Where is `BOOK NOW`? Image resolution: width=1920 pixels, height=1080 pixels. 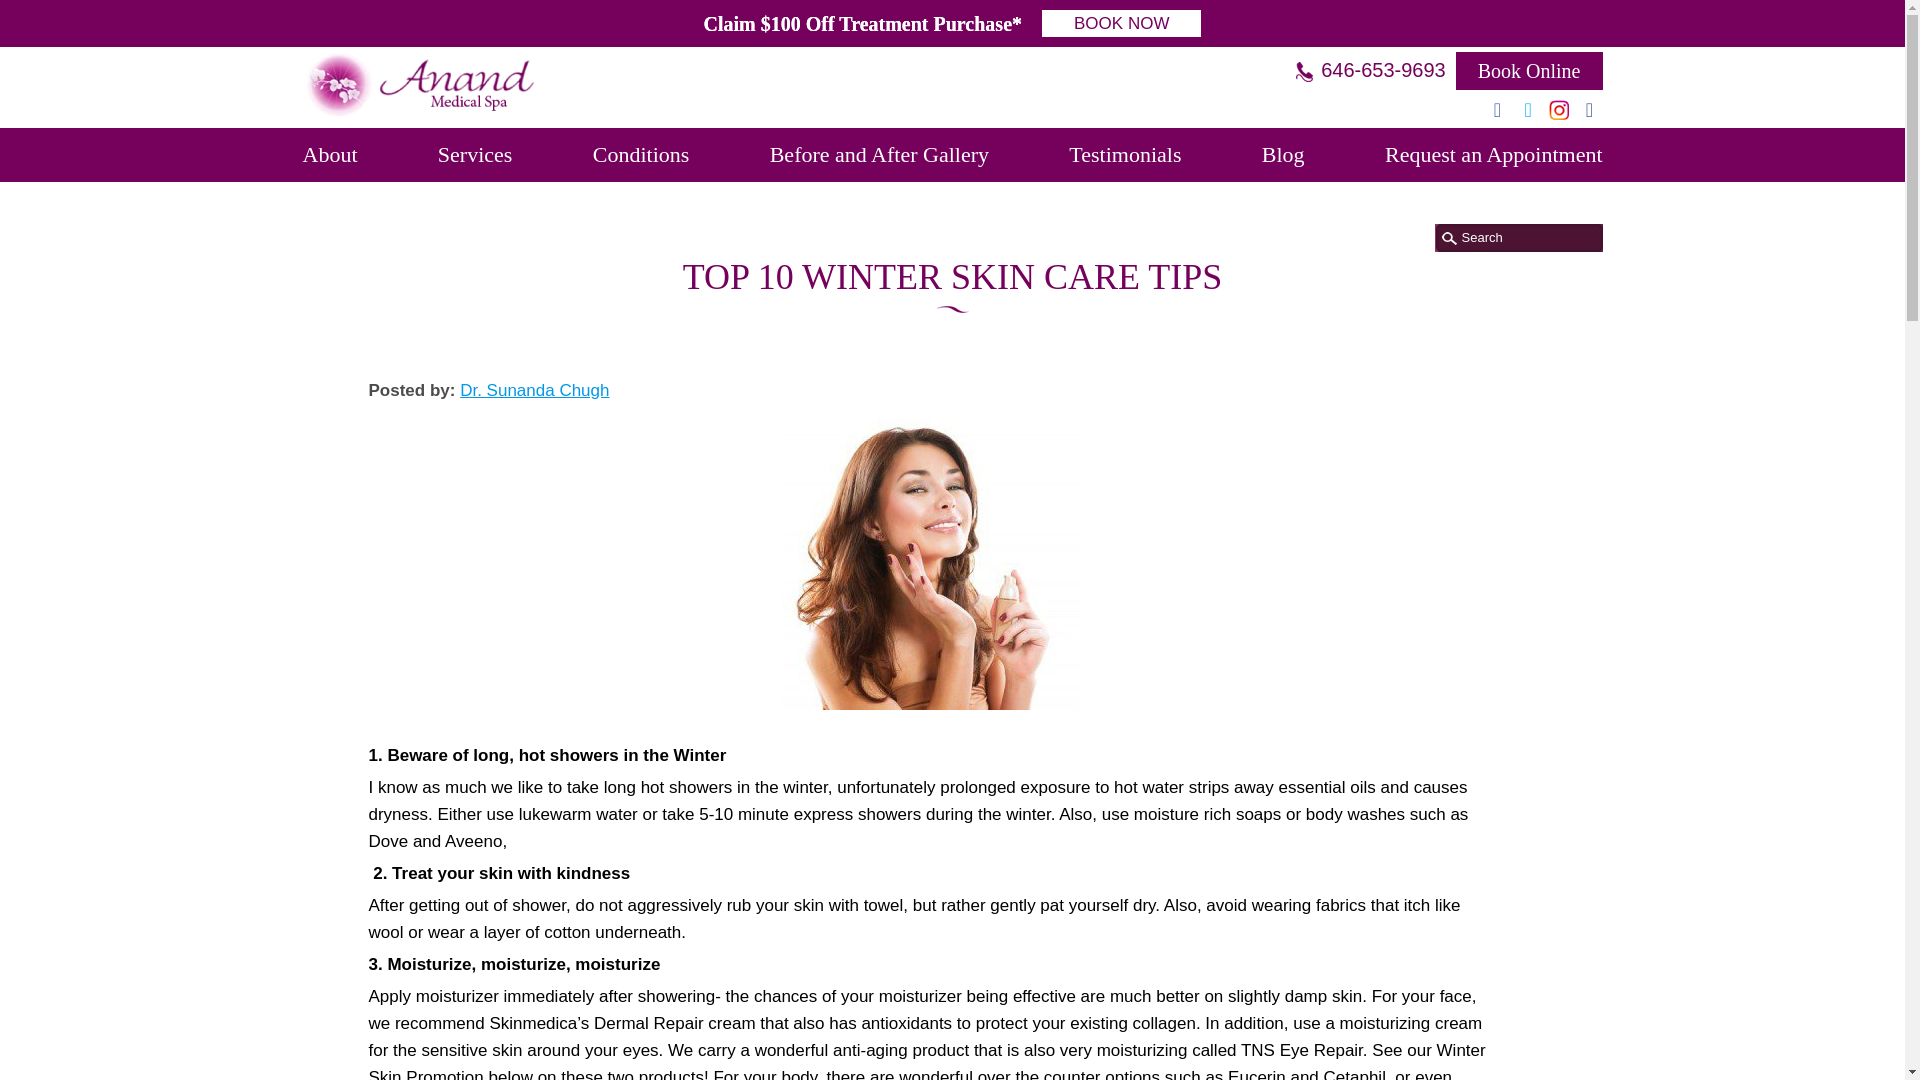
BOOK NOW is located at coordinates (1122, 22).